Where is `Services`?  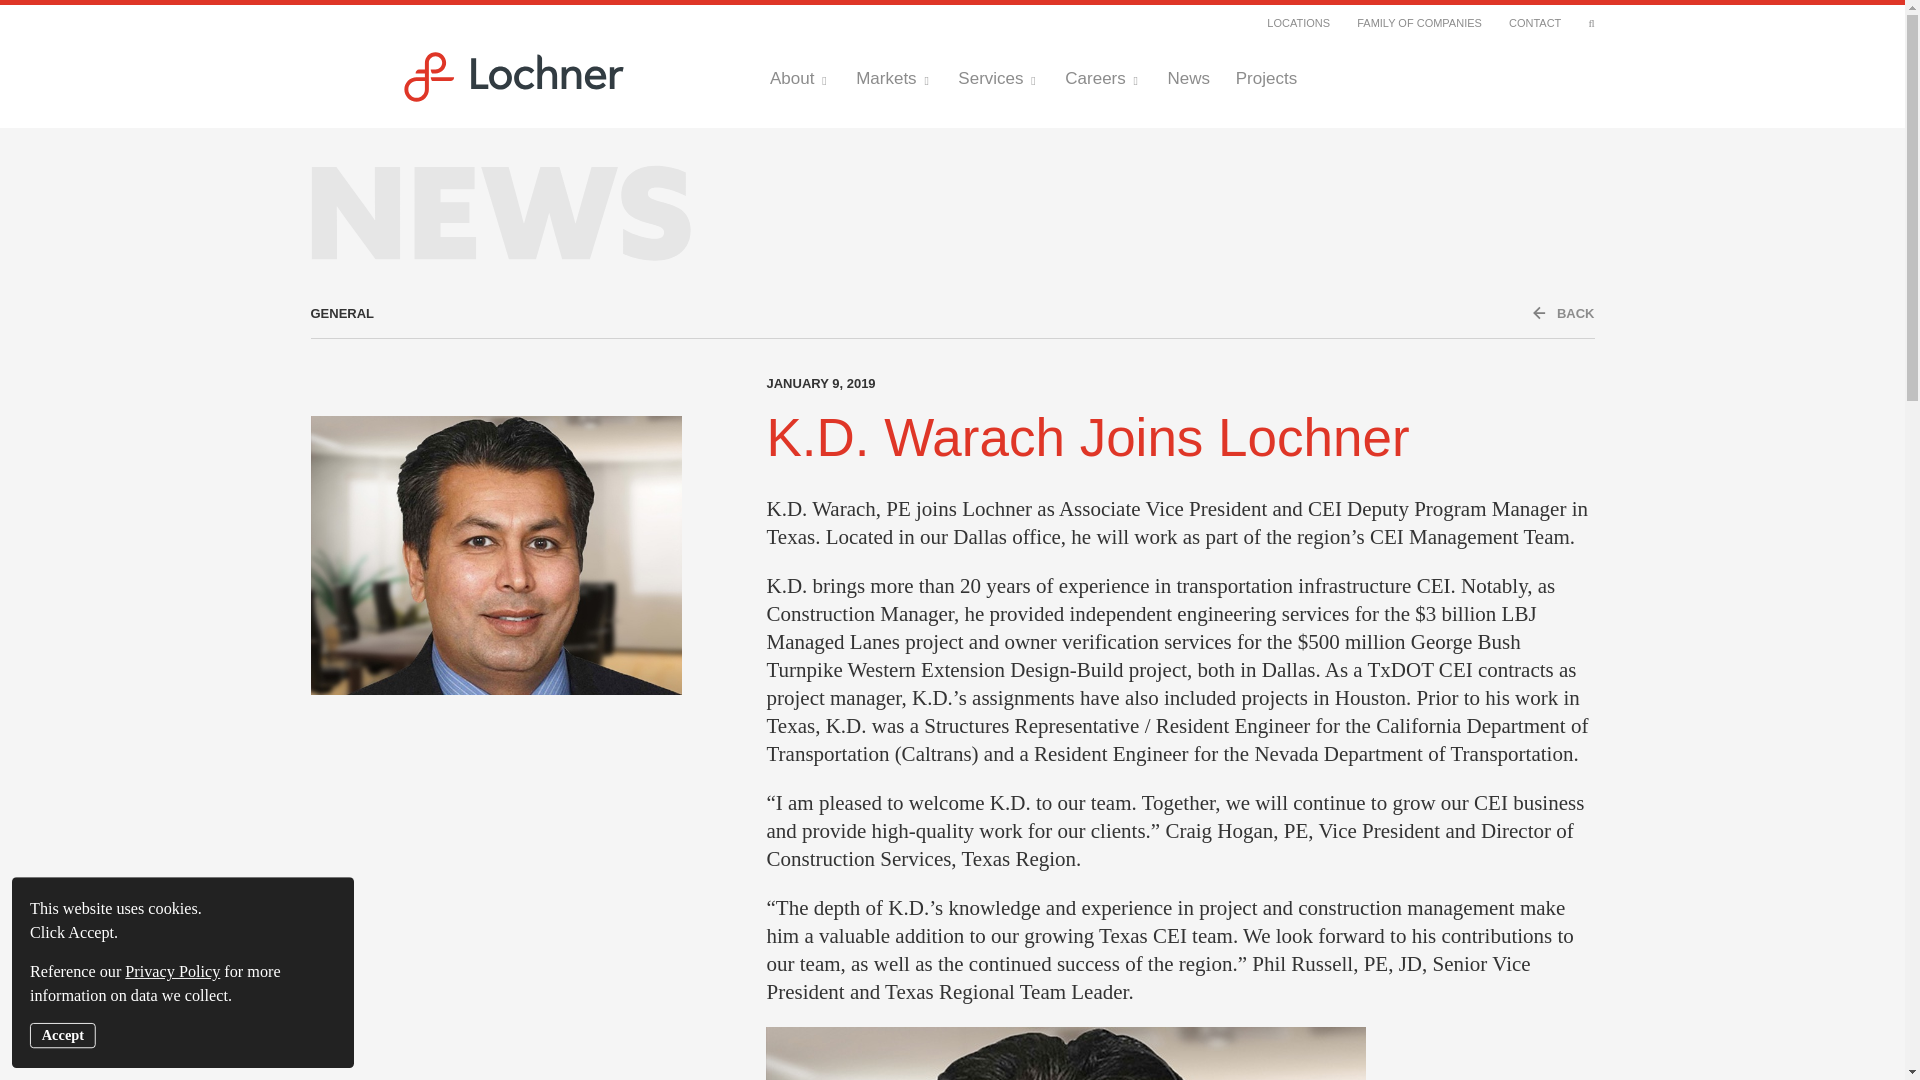
Services is located at coordinates (998, 78).